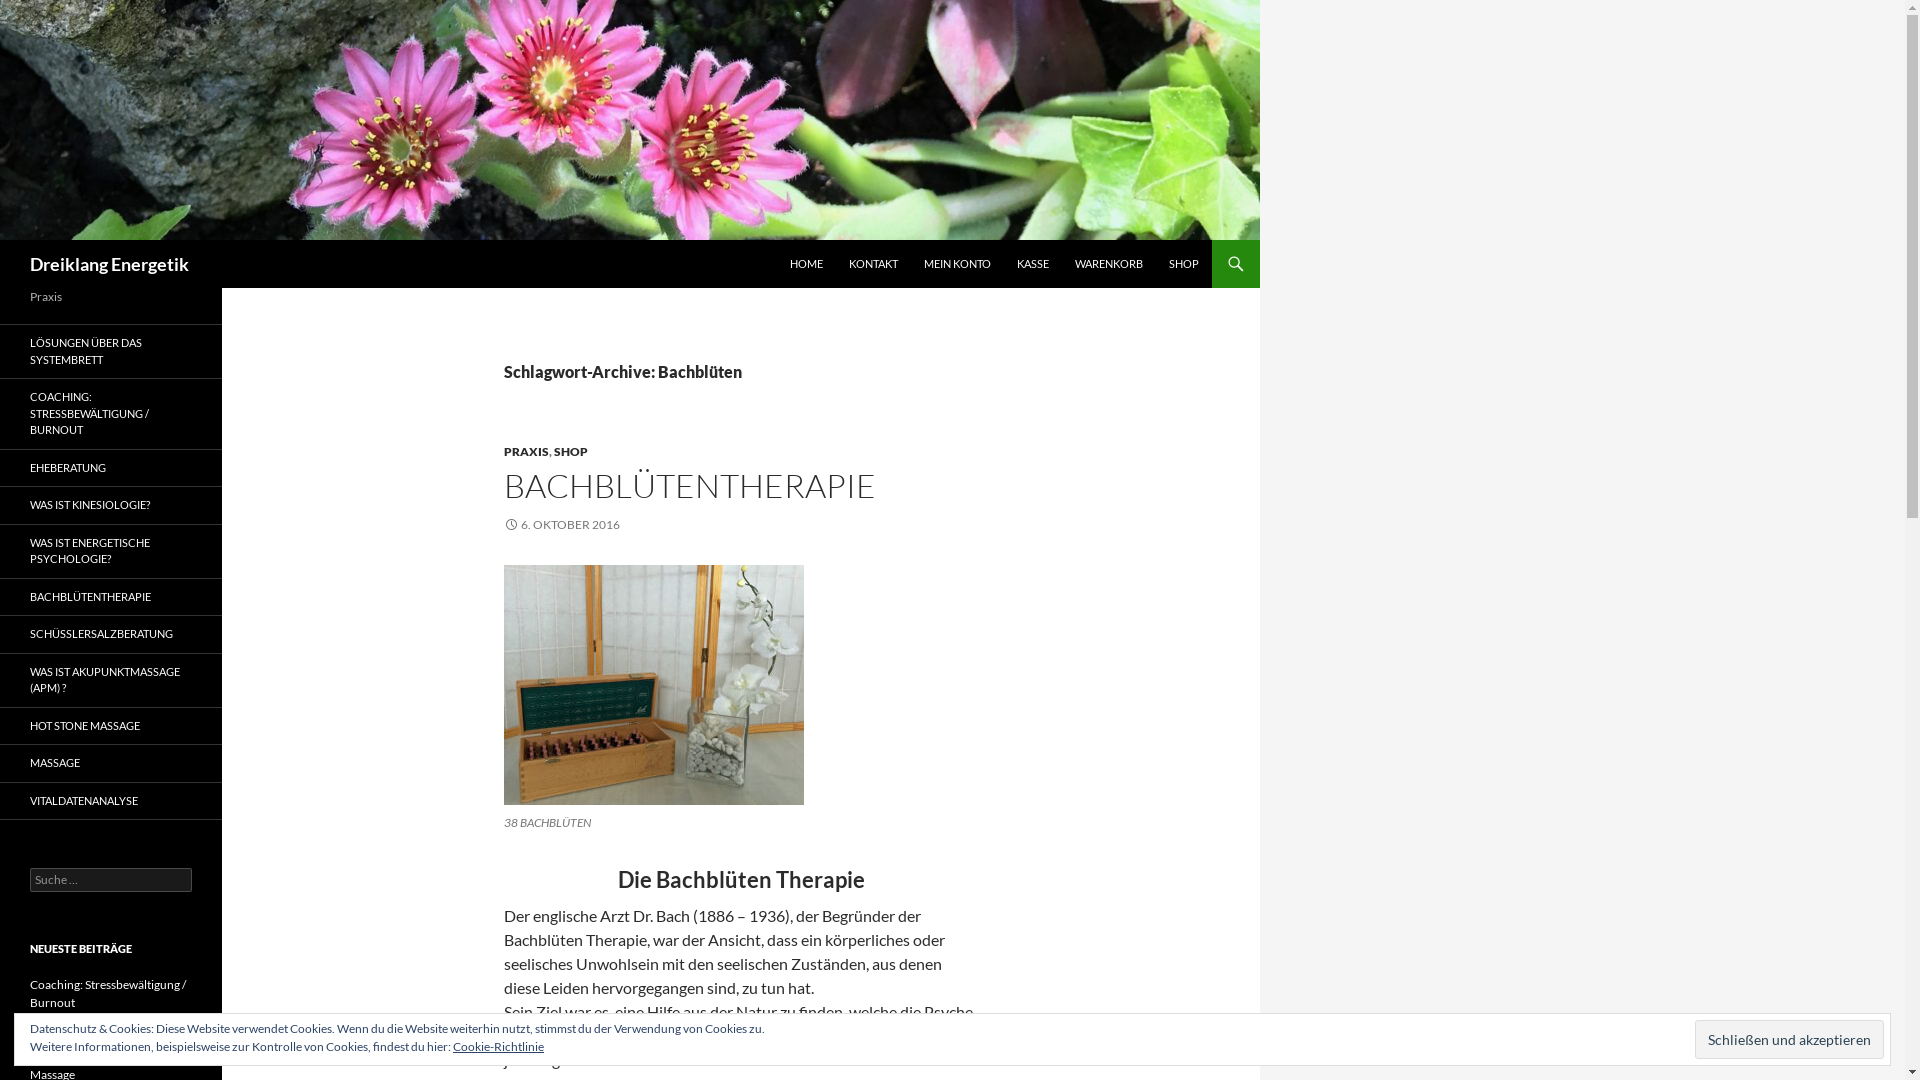  I want to click on Suche, so click(34, 12).